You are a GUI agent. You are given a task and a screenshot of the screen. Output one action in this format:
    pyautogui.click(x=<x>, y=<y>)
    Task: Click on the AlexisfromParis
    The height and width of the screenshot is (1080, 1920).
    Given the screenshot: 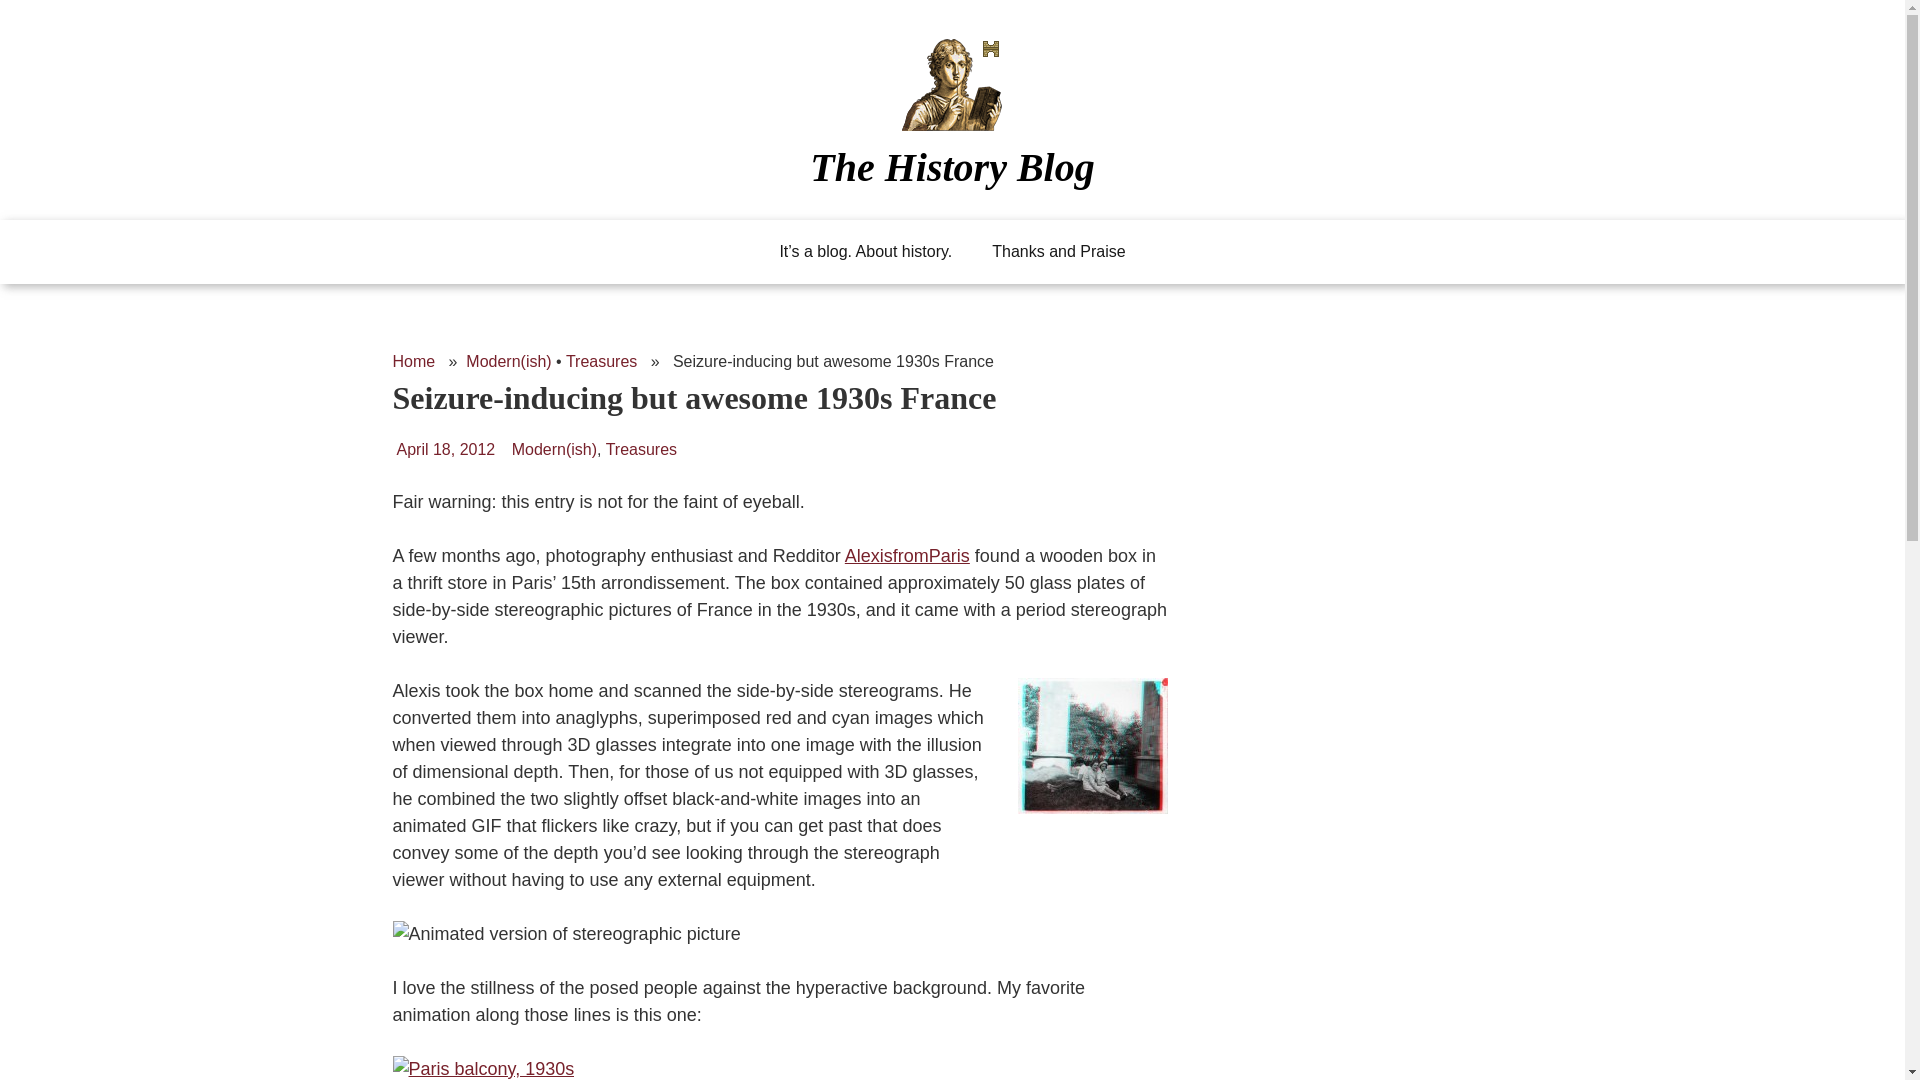 What is the action you would take?
    pyautogui.click(x=906, y=556)
    